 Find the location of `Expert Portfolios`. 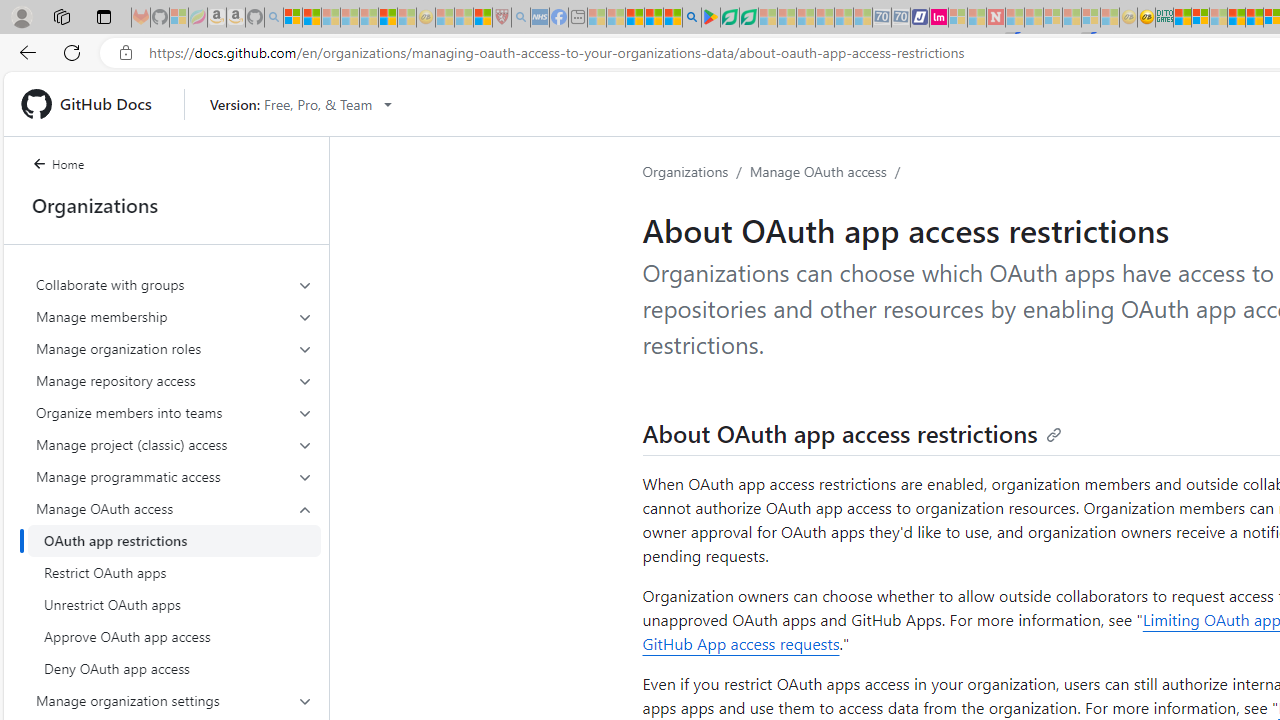

Expert Portfolios is located at coordinates (1236, 18).